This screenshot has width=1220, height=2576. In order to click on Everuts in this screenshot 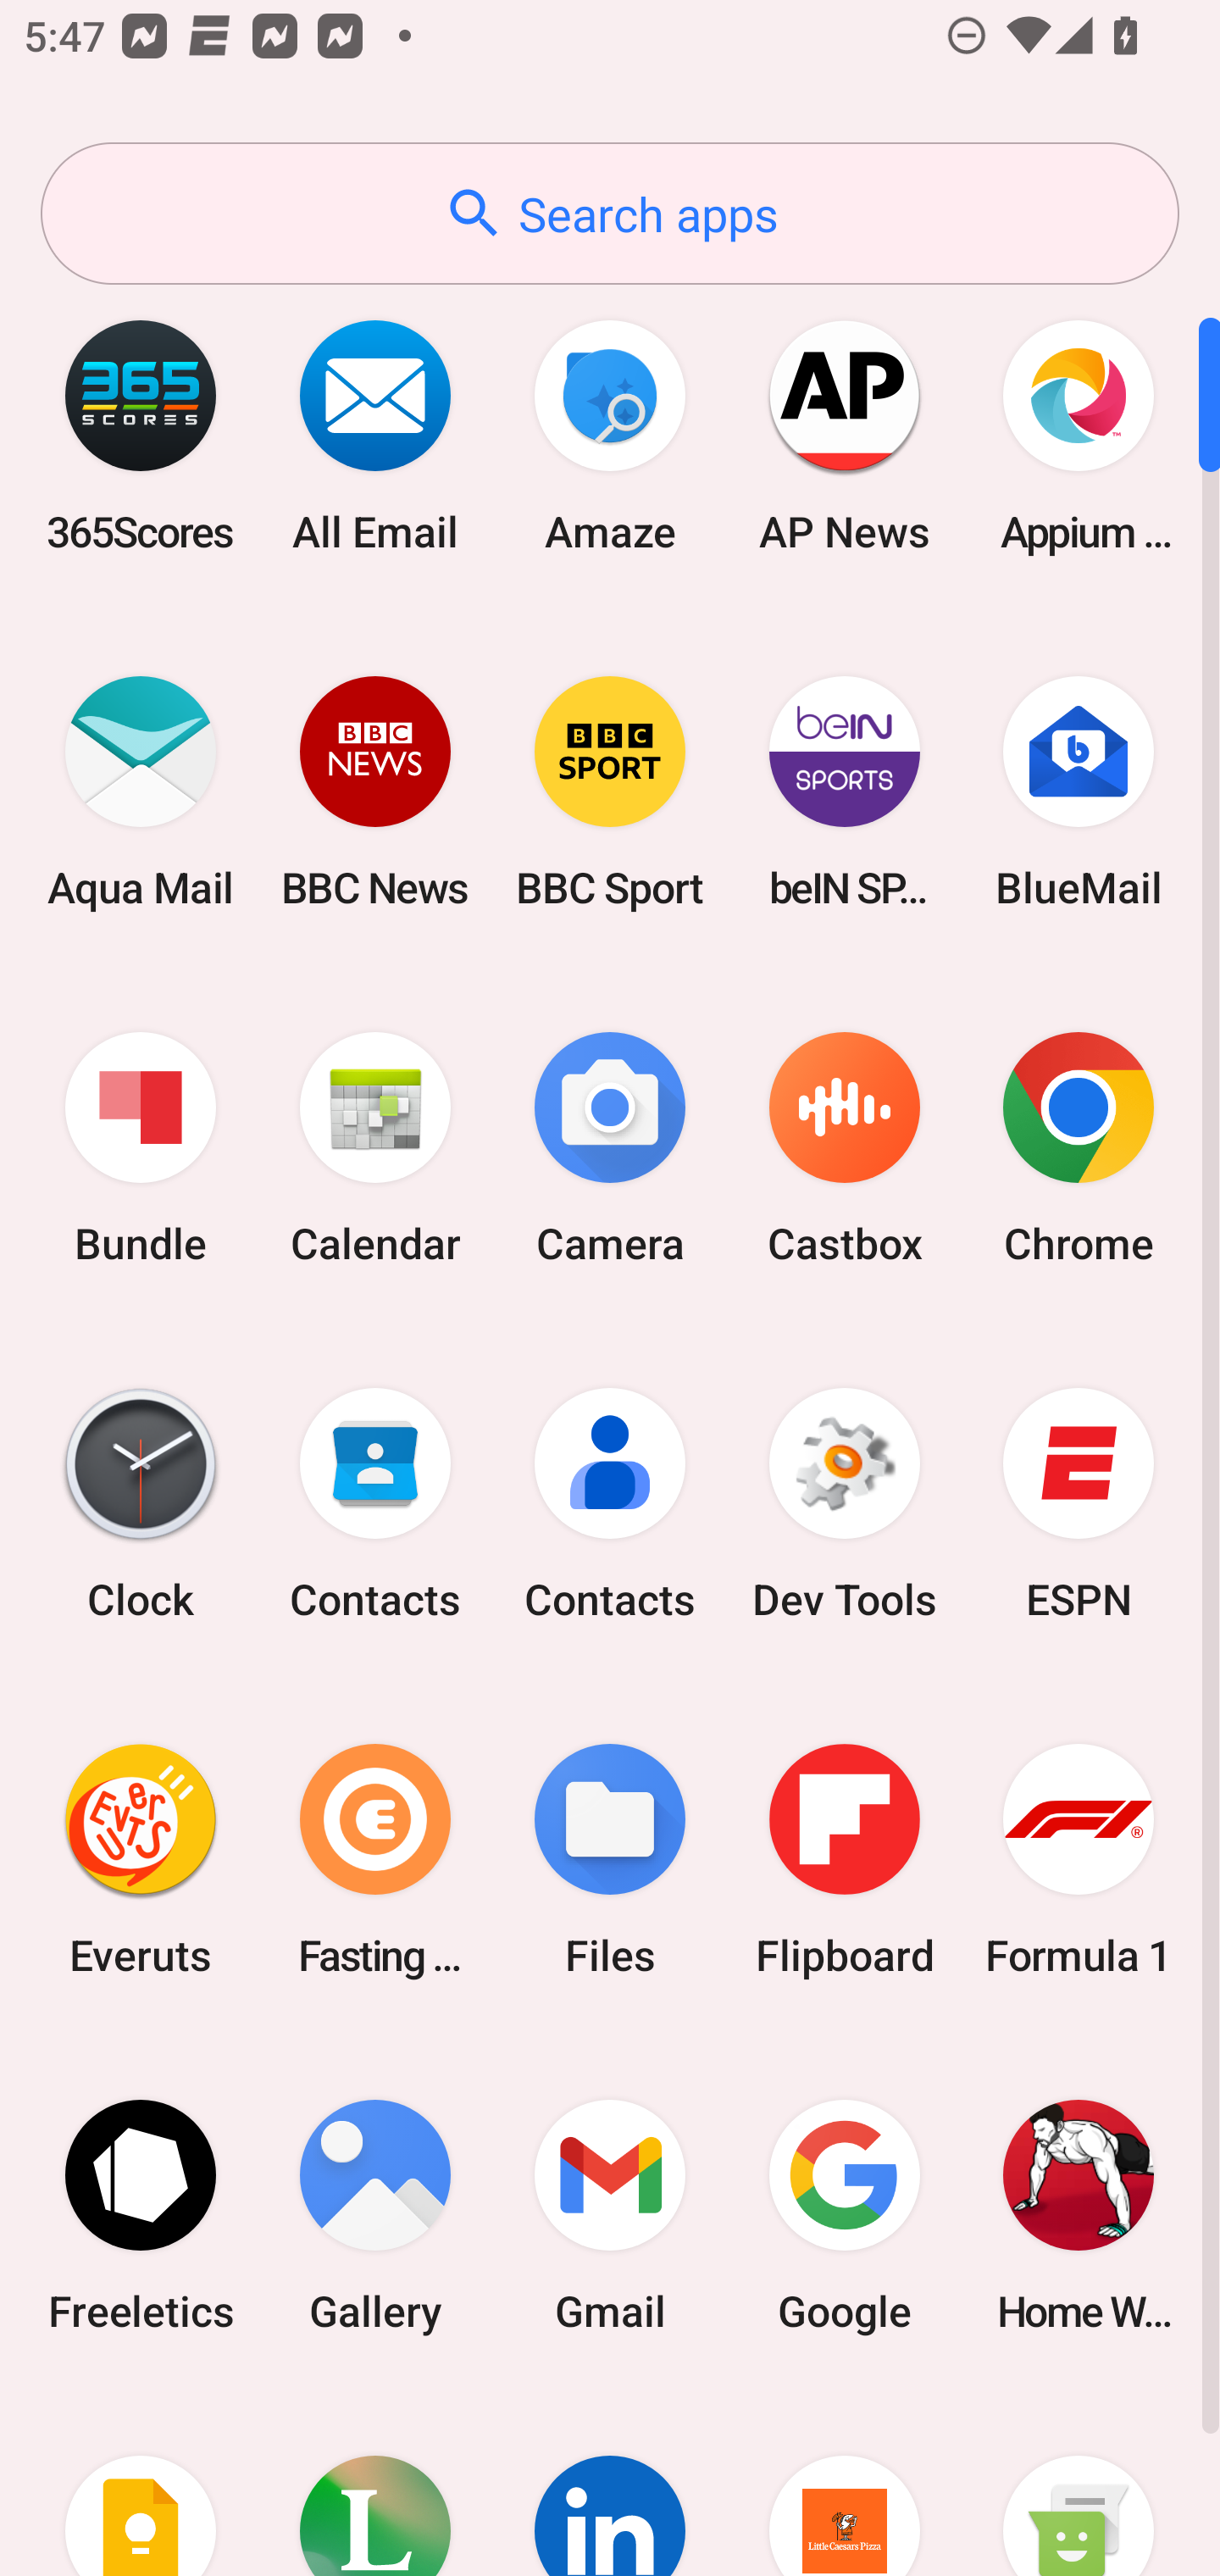, I will do `click(141, 1859)`.